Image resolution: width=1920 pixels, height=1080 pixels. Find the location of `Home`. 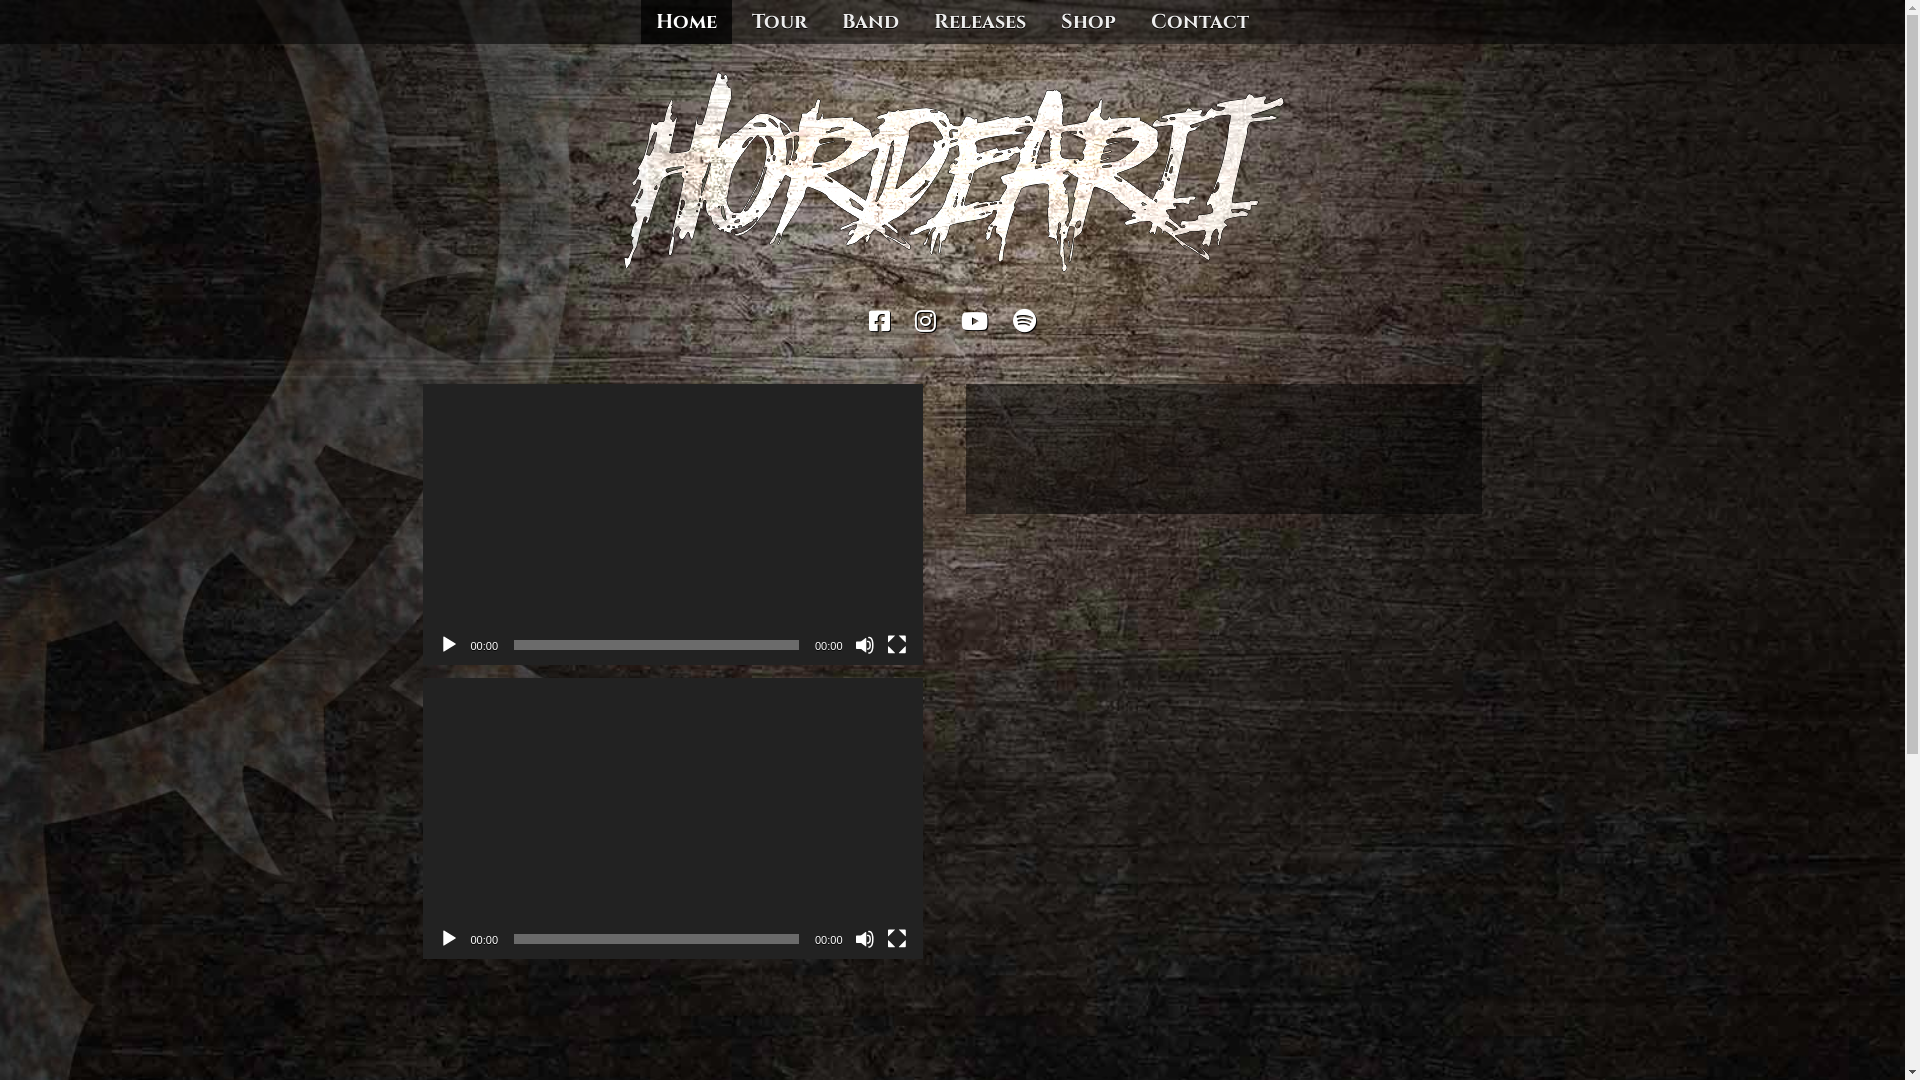

Home is located at coordinates (686, 22).